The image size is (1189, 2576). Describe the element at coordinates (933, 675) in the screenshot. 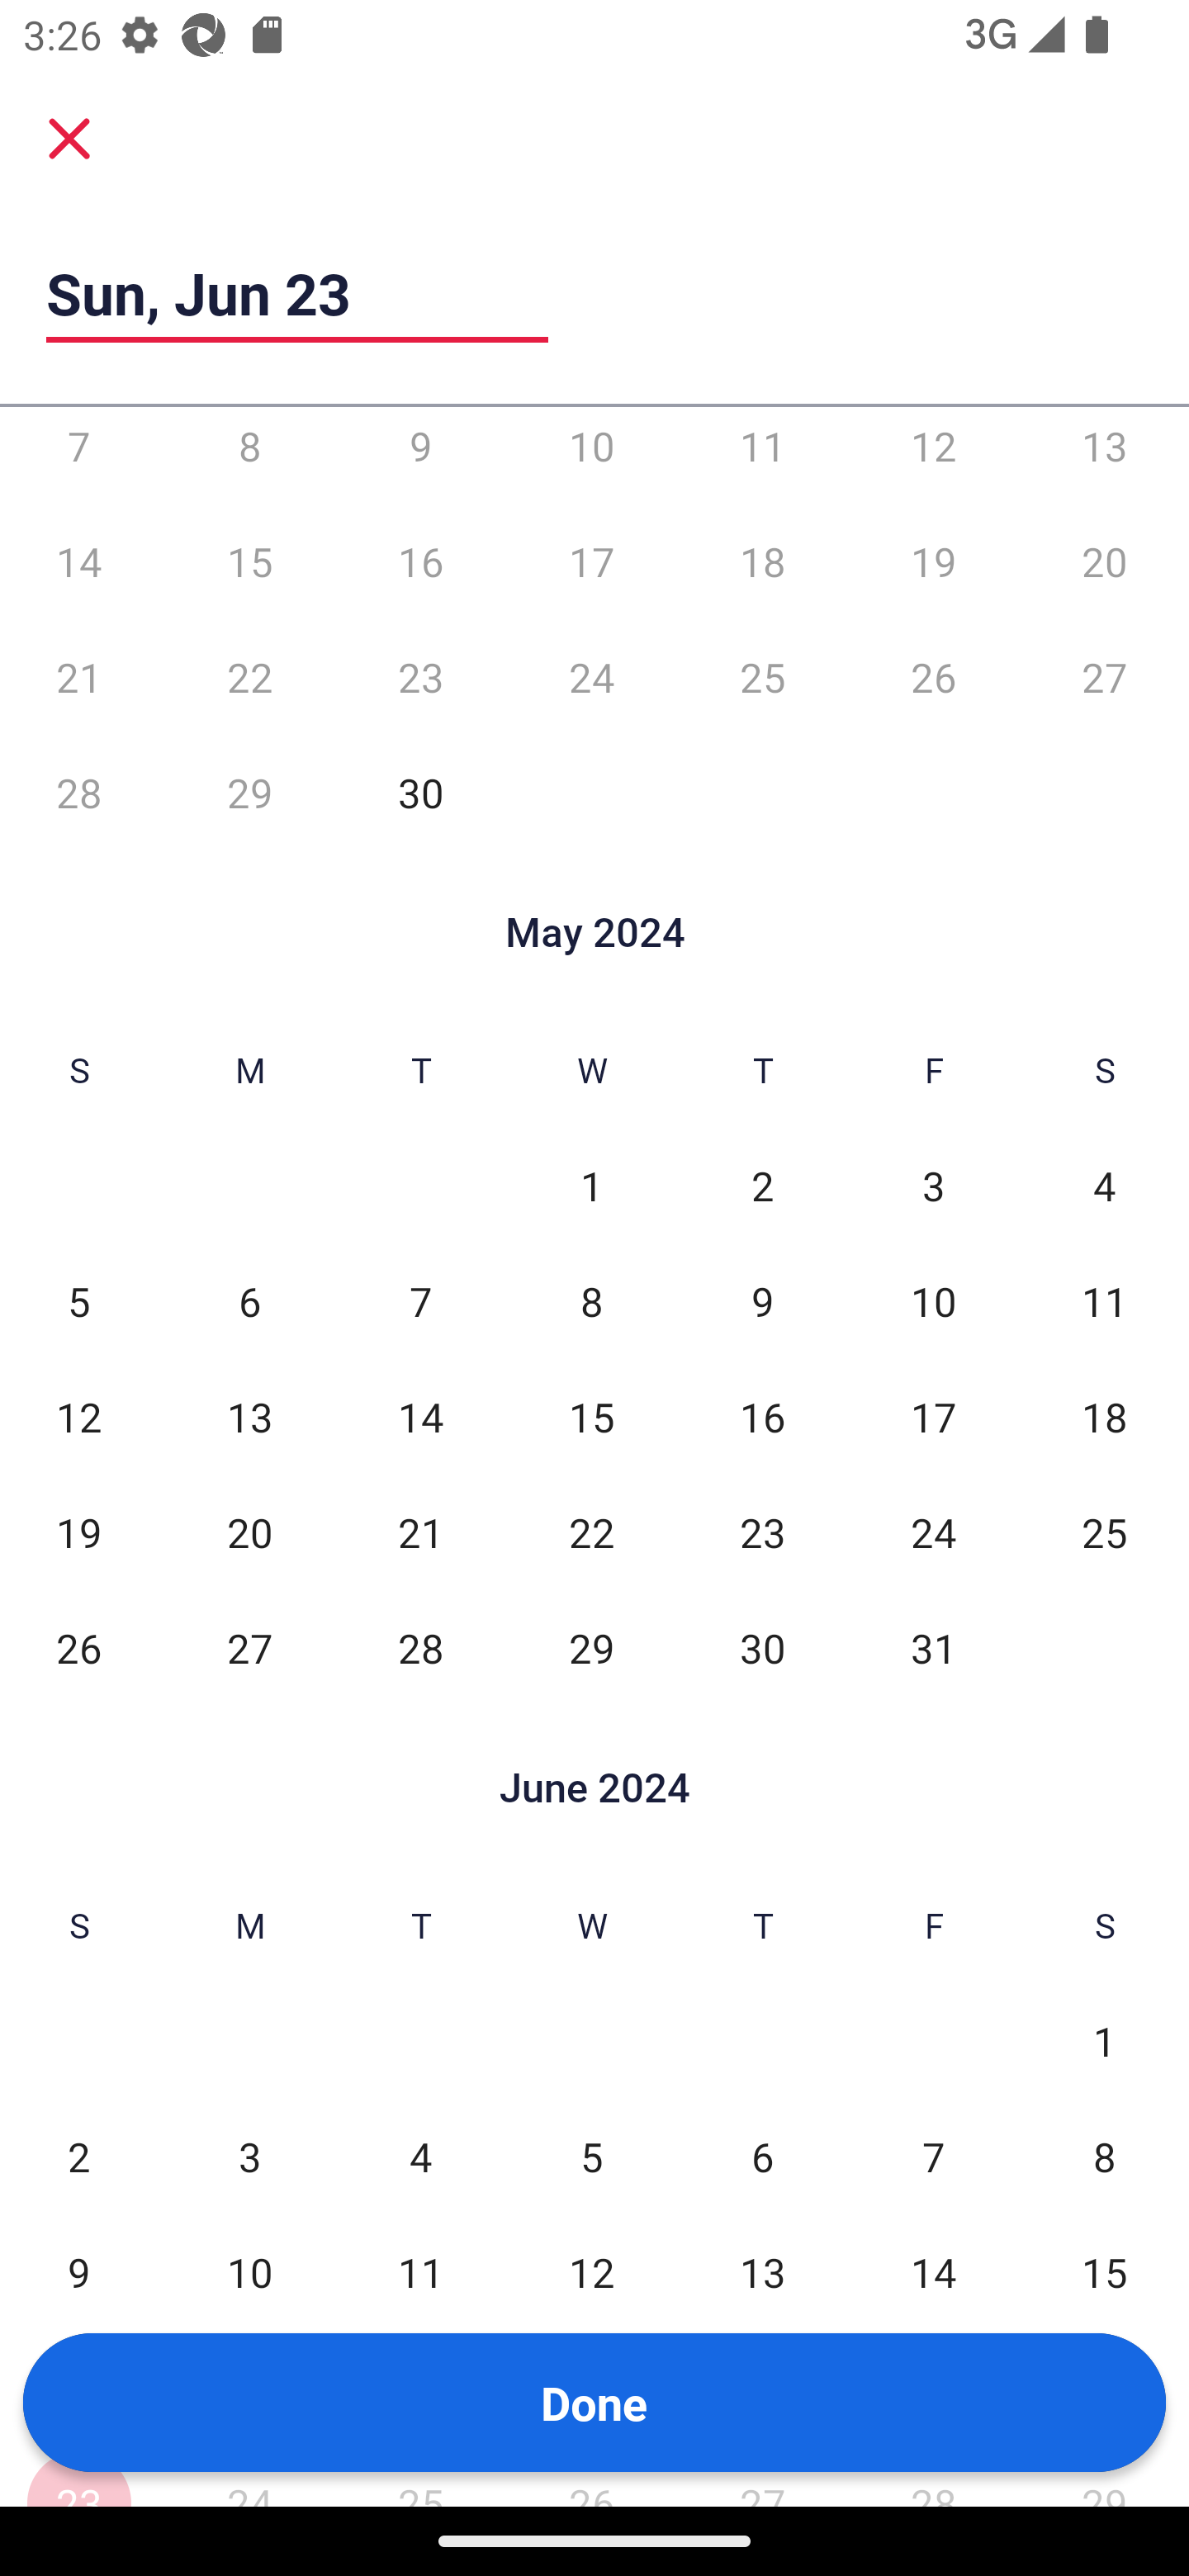

I see `26 Fri, Apr 26, Not Selected` at that location.